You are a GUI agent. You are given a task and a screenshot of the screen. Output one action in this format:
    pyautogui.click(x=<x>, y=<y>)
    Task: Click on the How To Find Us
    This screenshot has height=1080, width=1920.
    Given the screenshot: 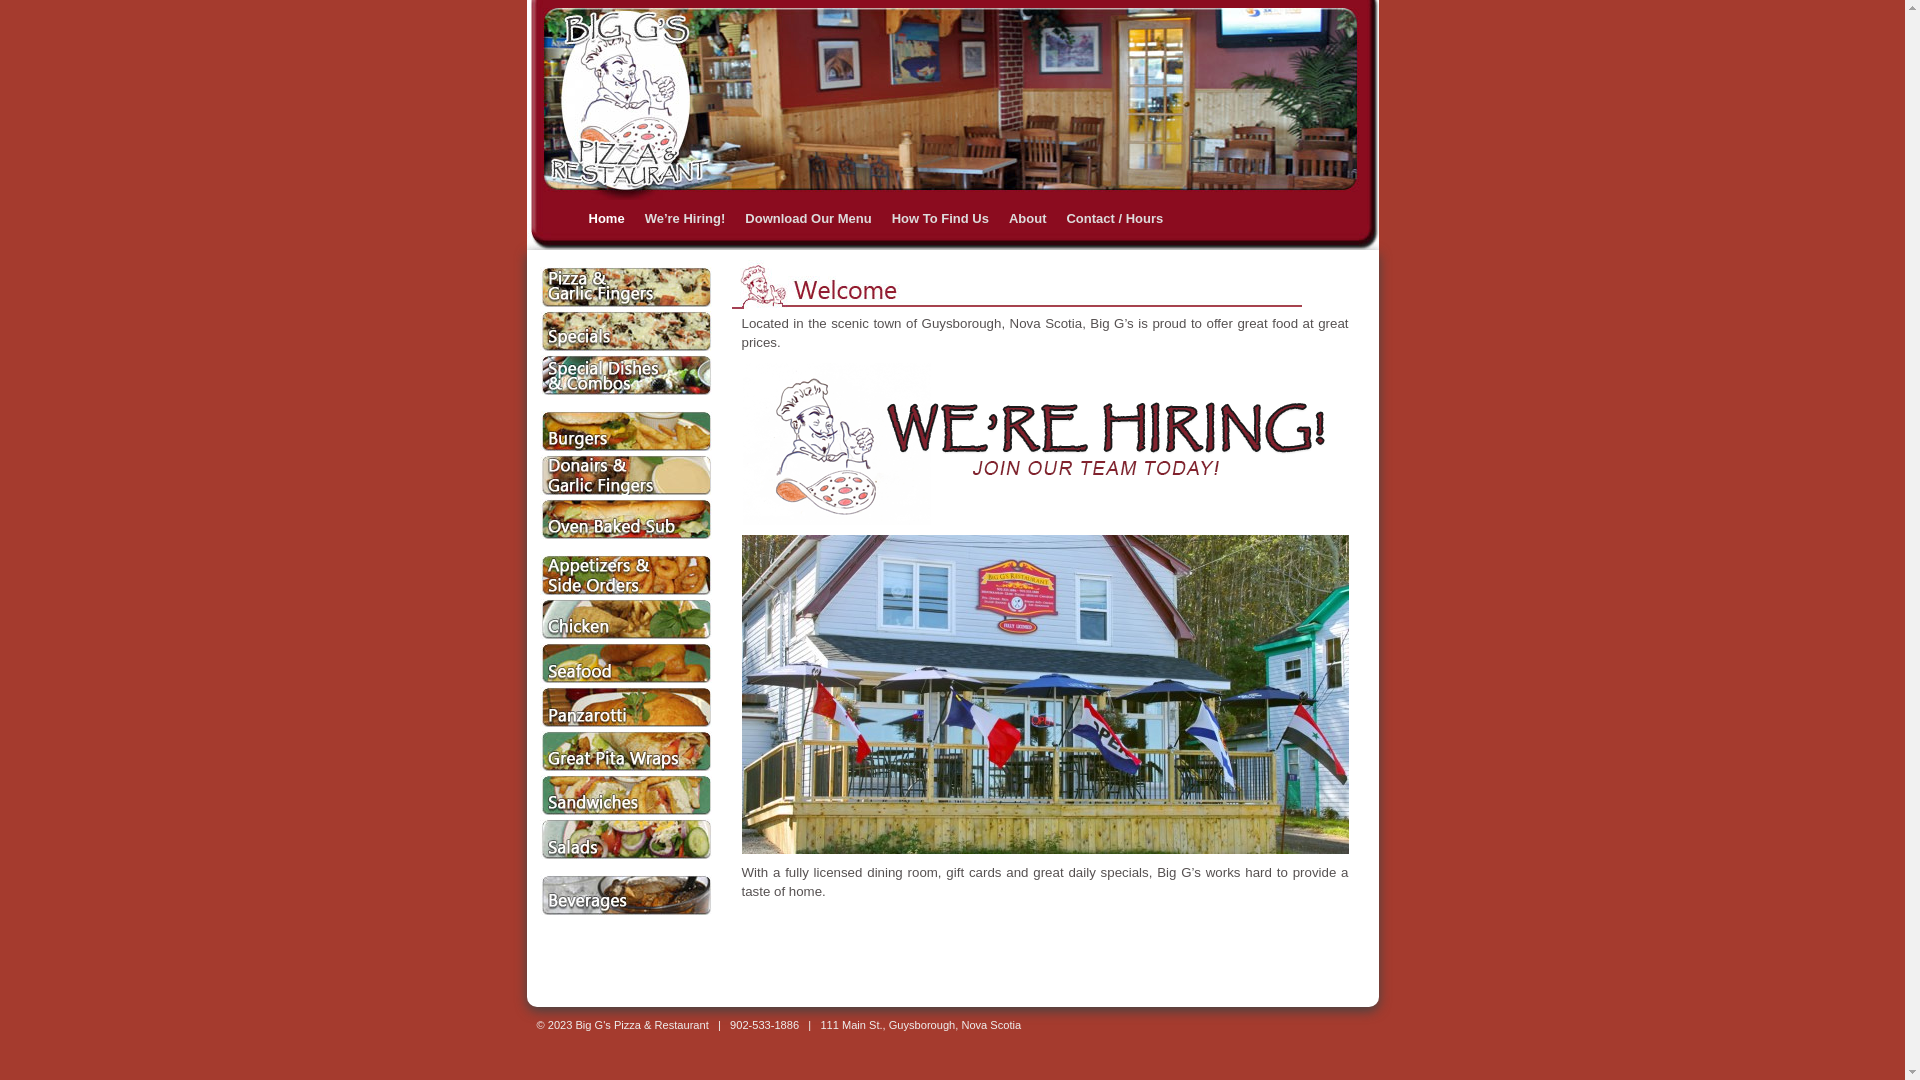 What is the action you would take?
    pyautogui.click(x=940, y=219)
    